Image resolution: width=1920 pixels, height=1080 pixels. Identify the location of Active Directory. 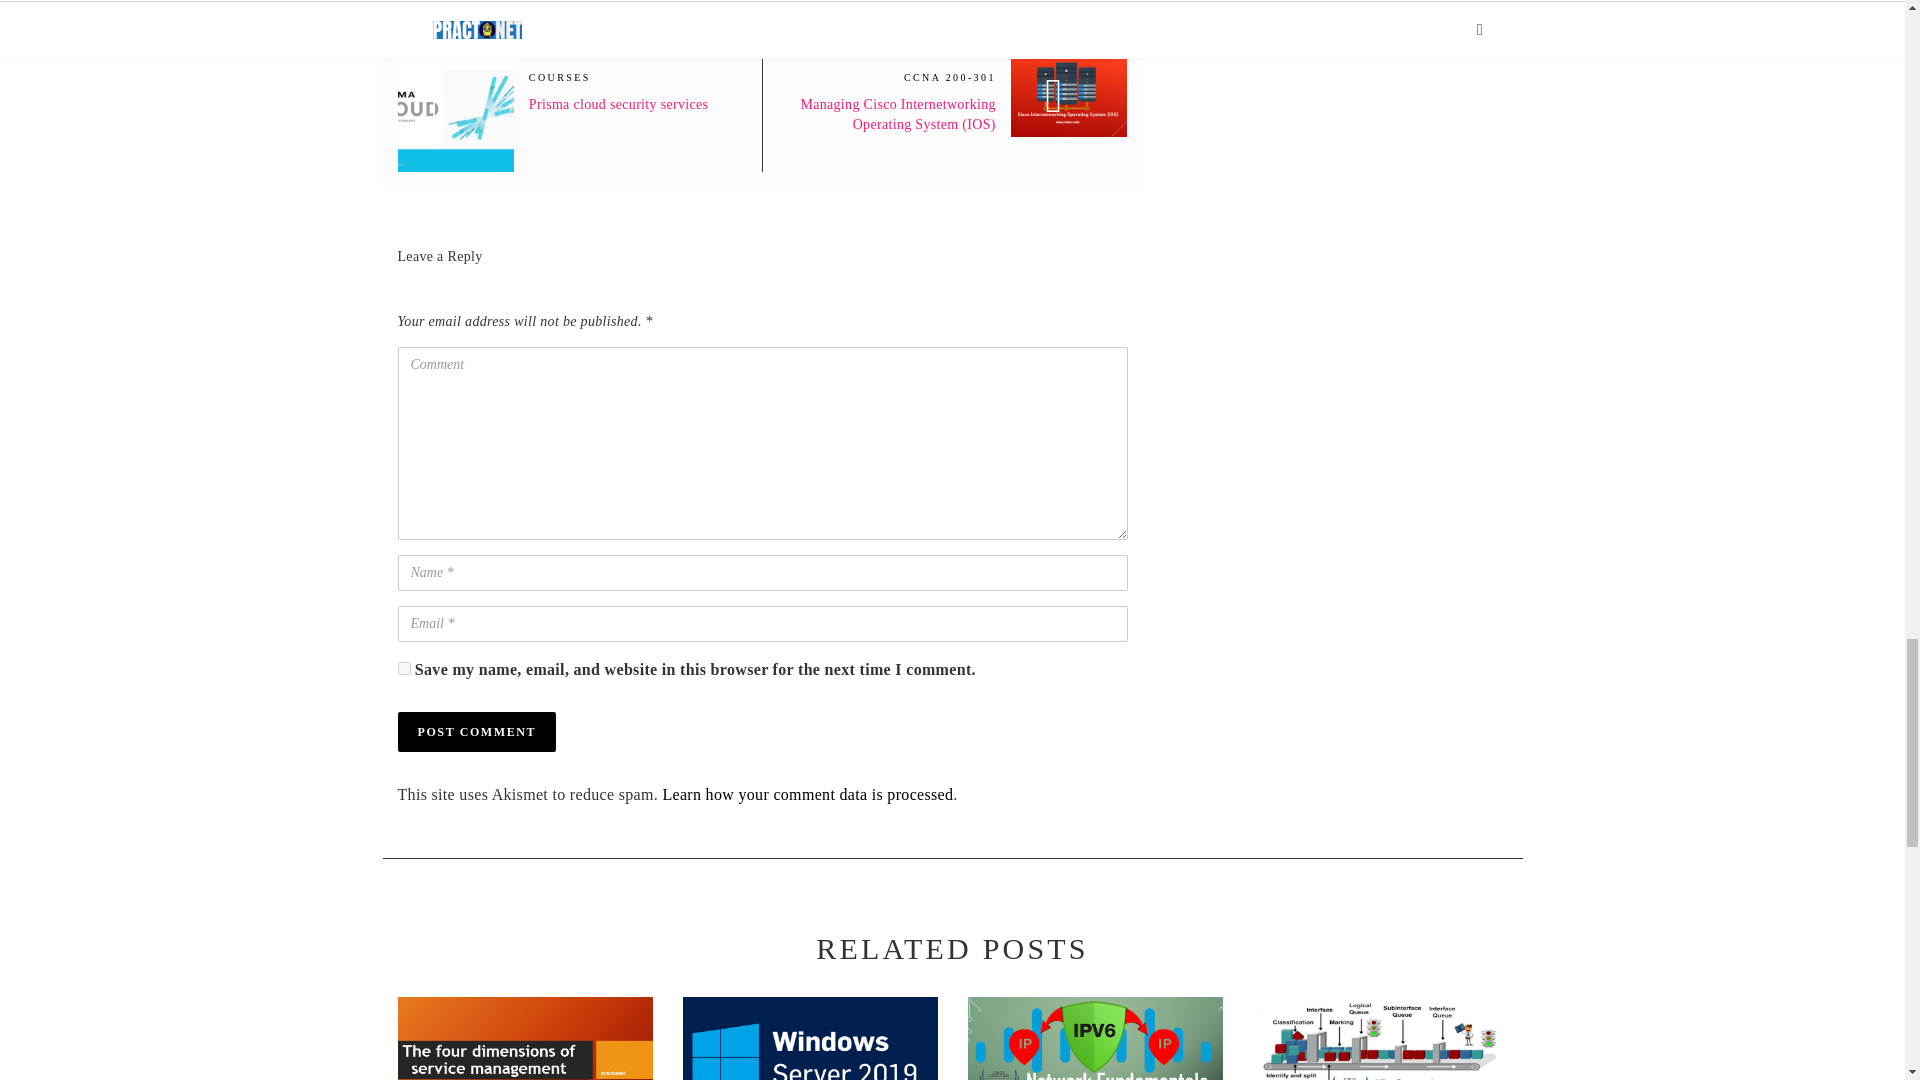
(808, 1038).